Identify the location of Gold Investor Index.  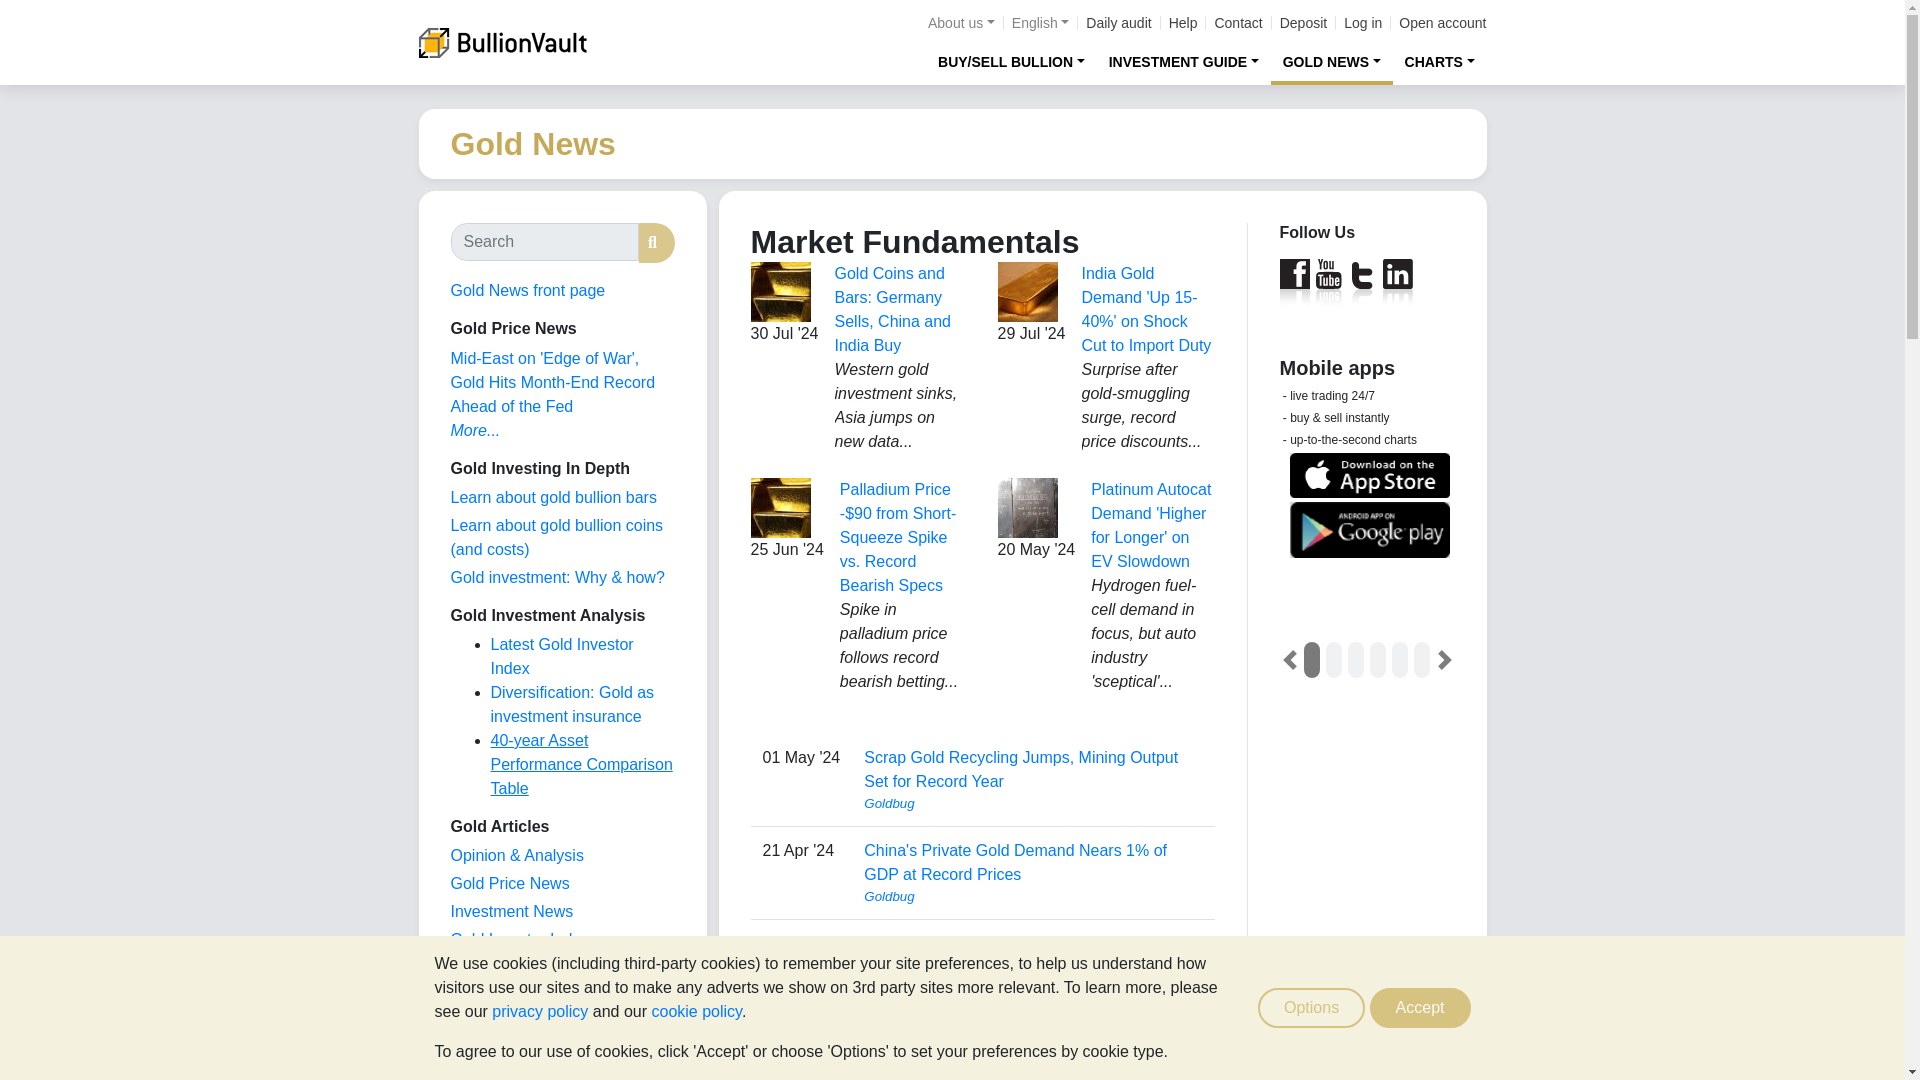
(519, 939).